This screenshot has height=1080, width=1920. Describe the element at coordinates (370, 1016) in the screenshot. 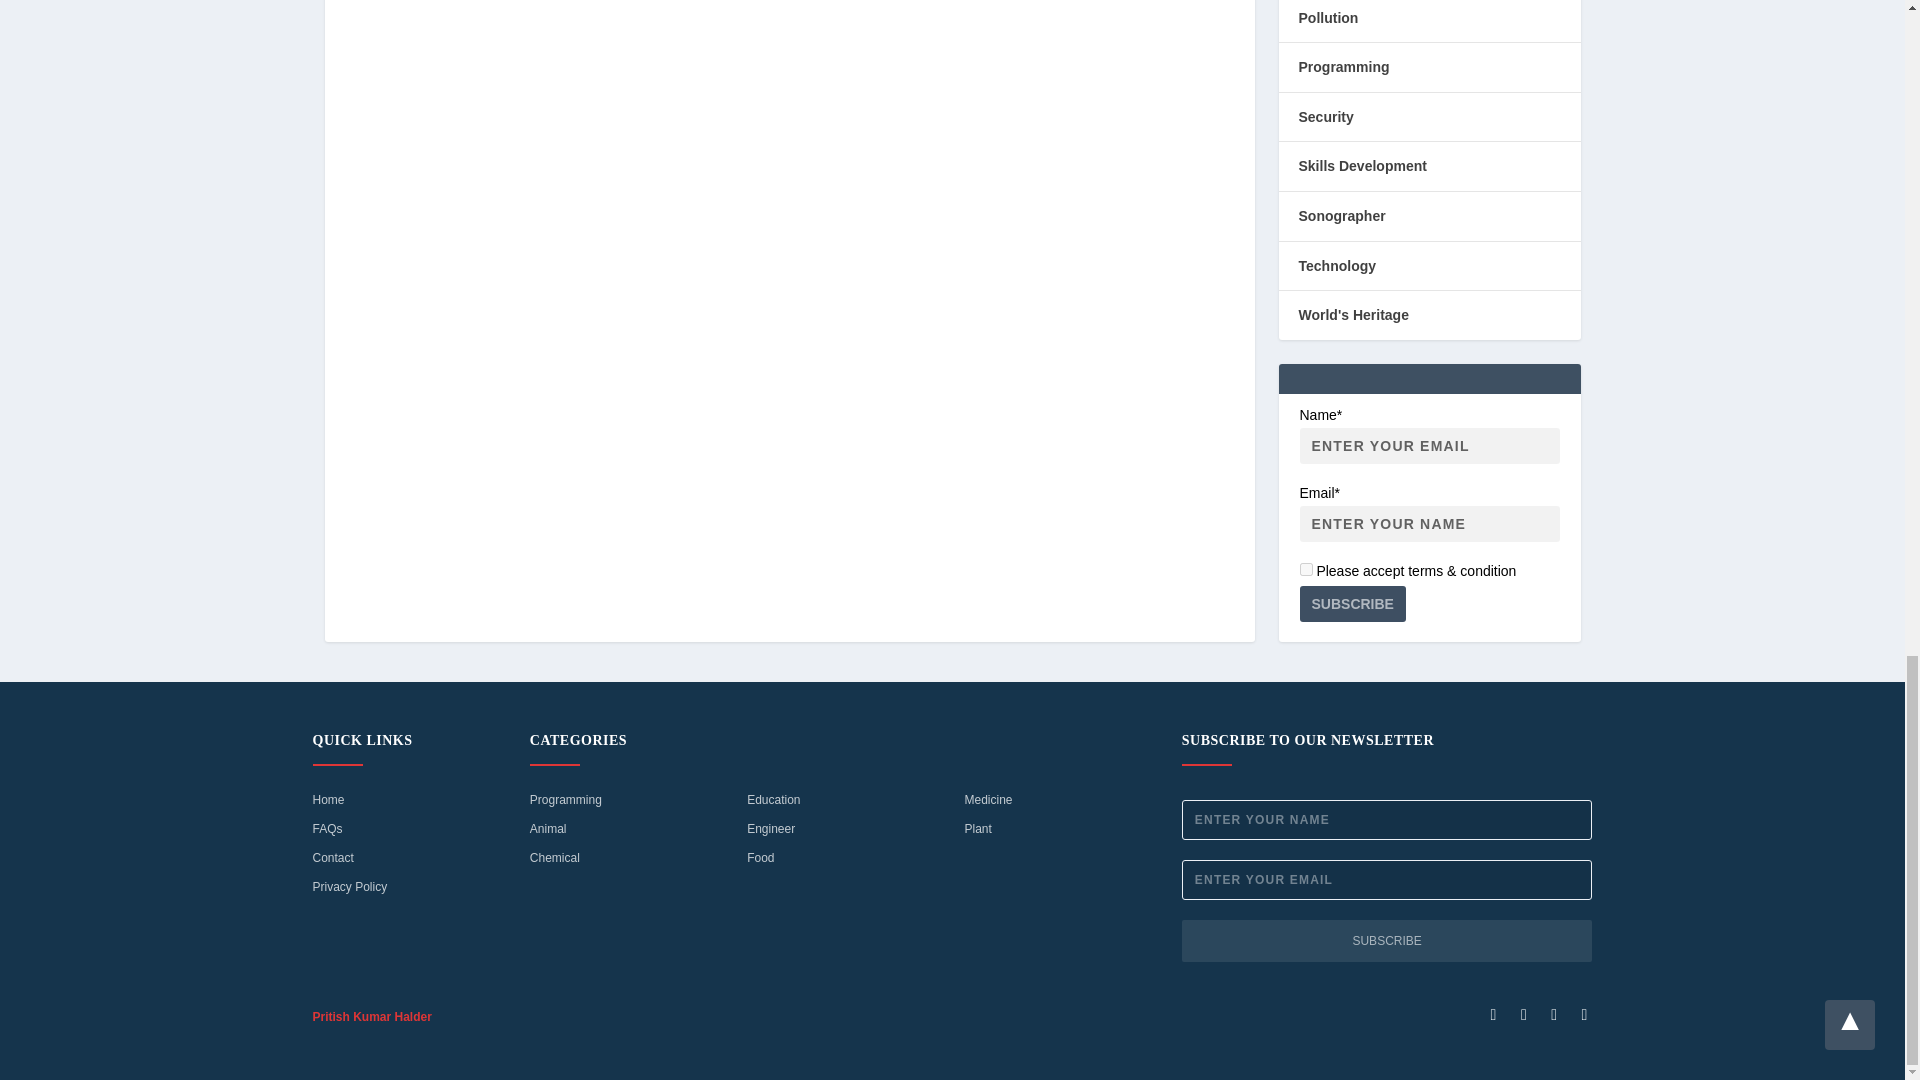

I see `Pritish Kumar Halder` at that location.